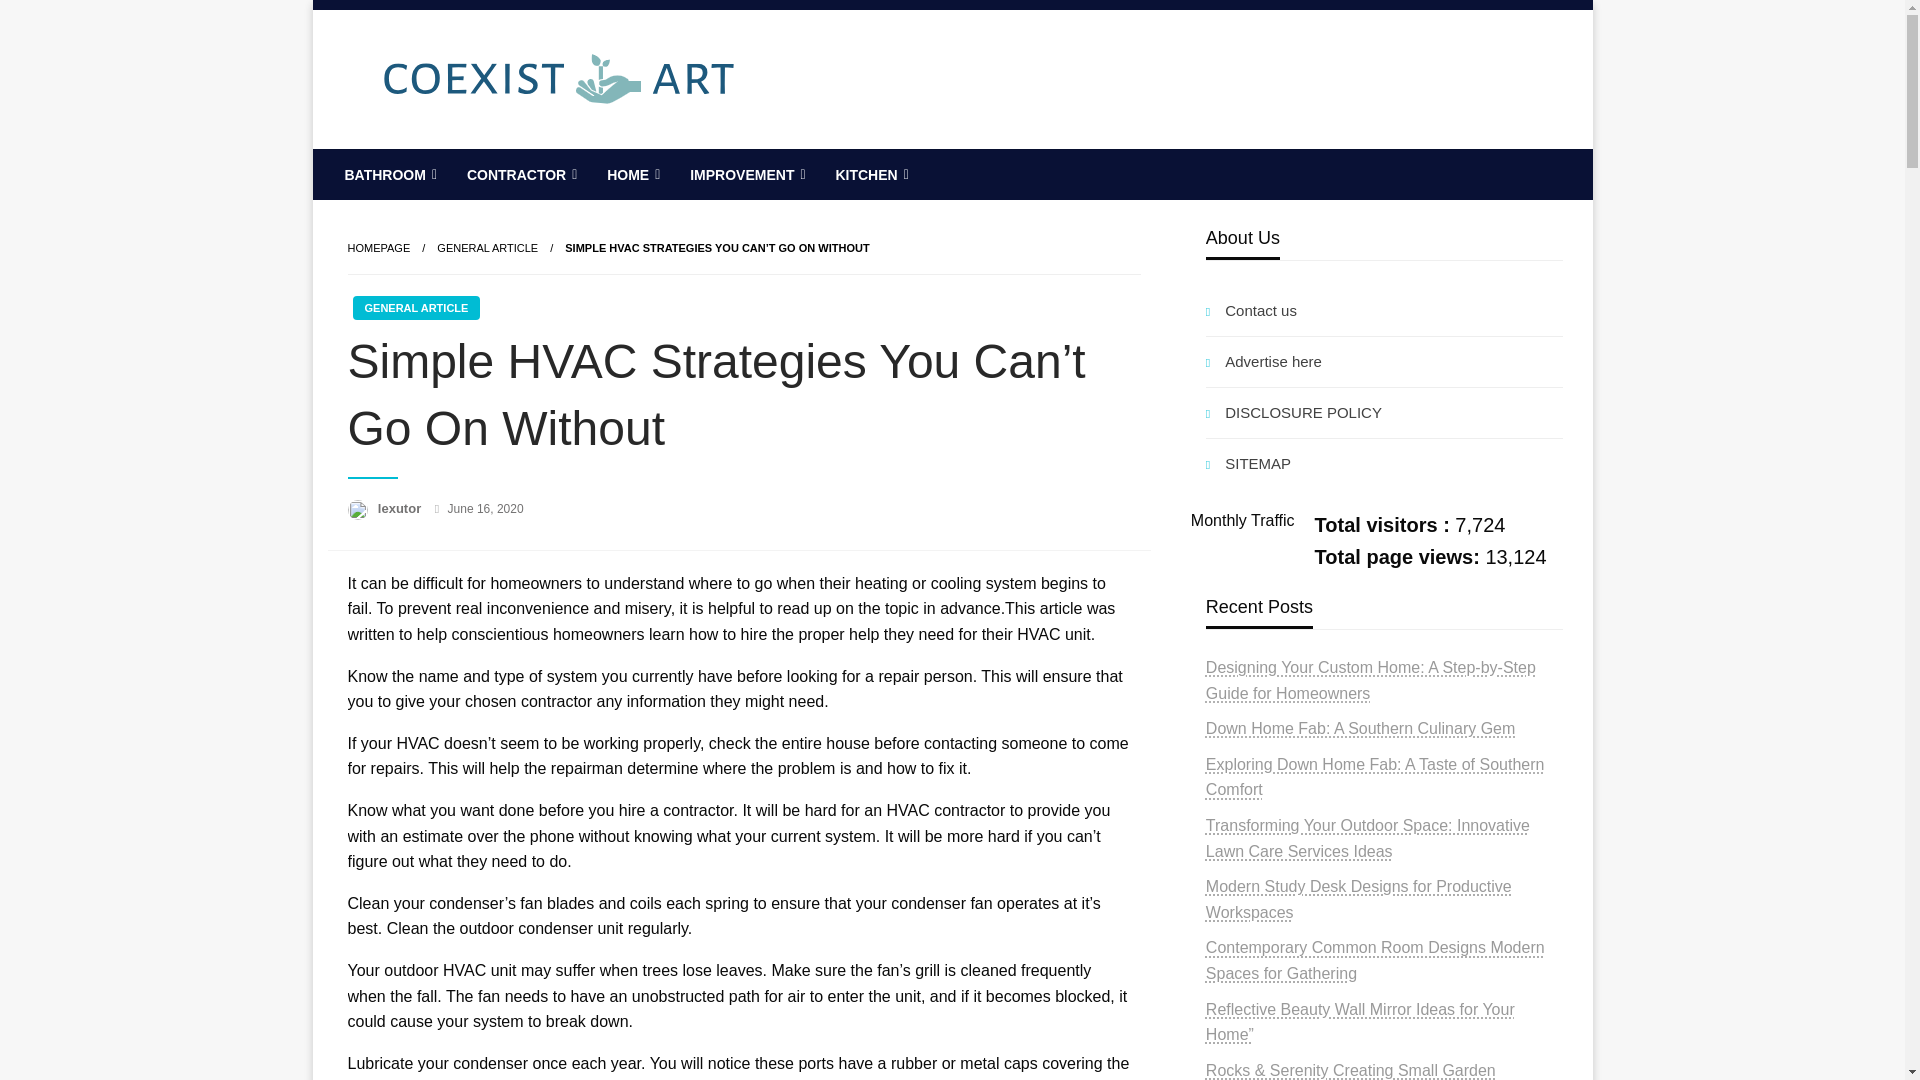  I want to click on Homepage, so click(378, 247).